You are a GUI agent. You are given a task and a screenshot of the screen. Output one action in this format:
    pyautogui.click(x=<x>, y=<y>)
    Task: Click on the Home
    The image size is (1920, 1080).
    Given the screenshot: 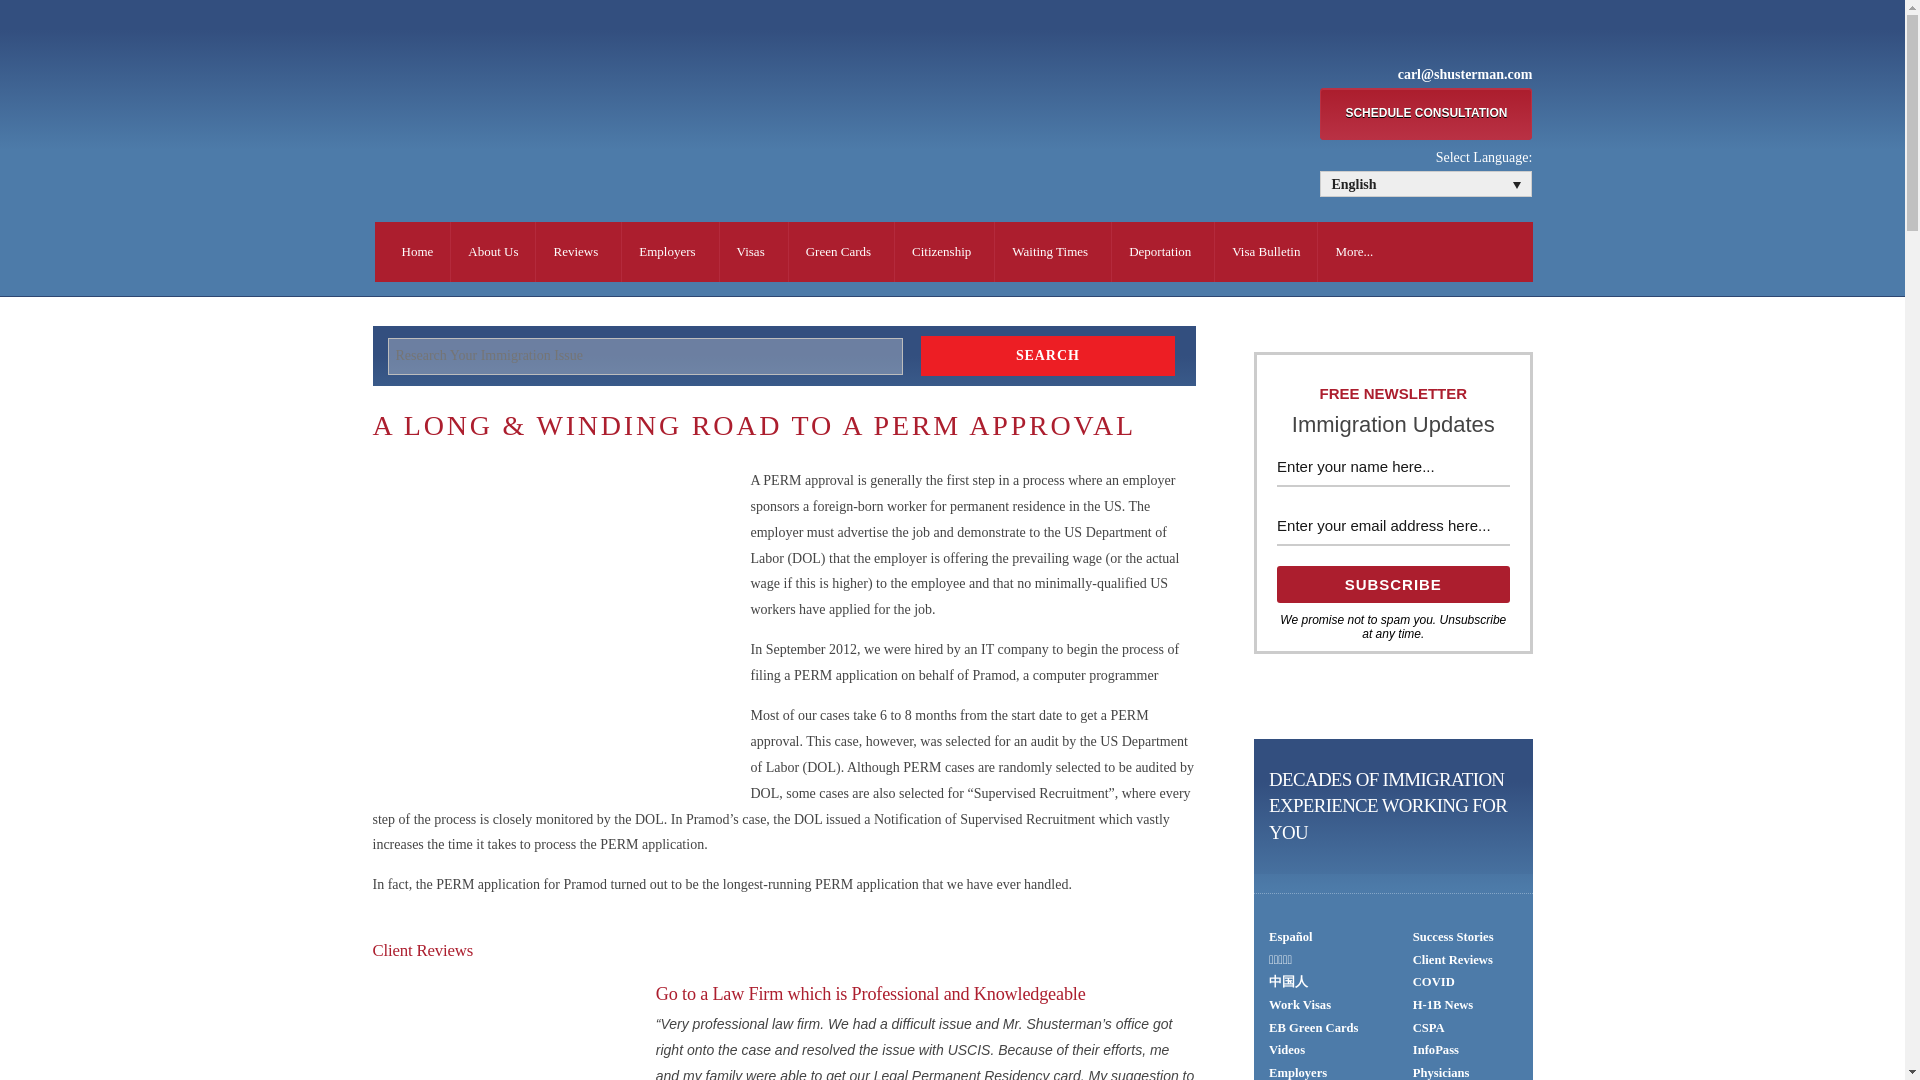 What is the action you would take?
    pyautogui.click(x=417, y=252)
    